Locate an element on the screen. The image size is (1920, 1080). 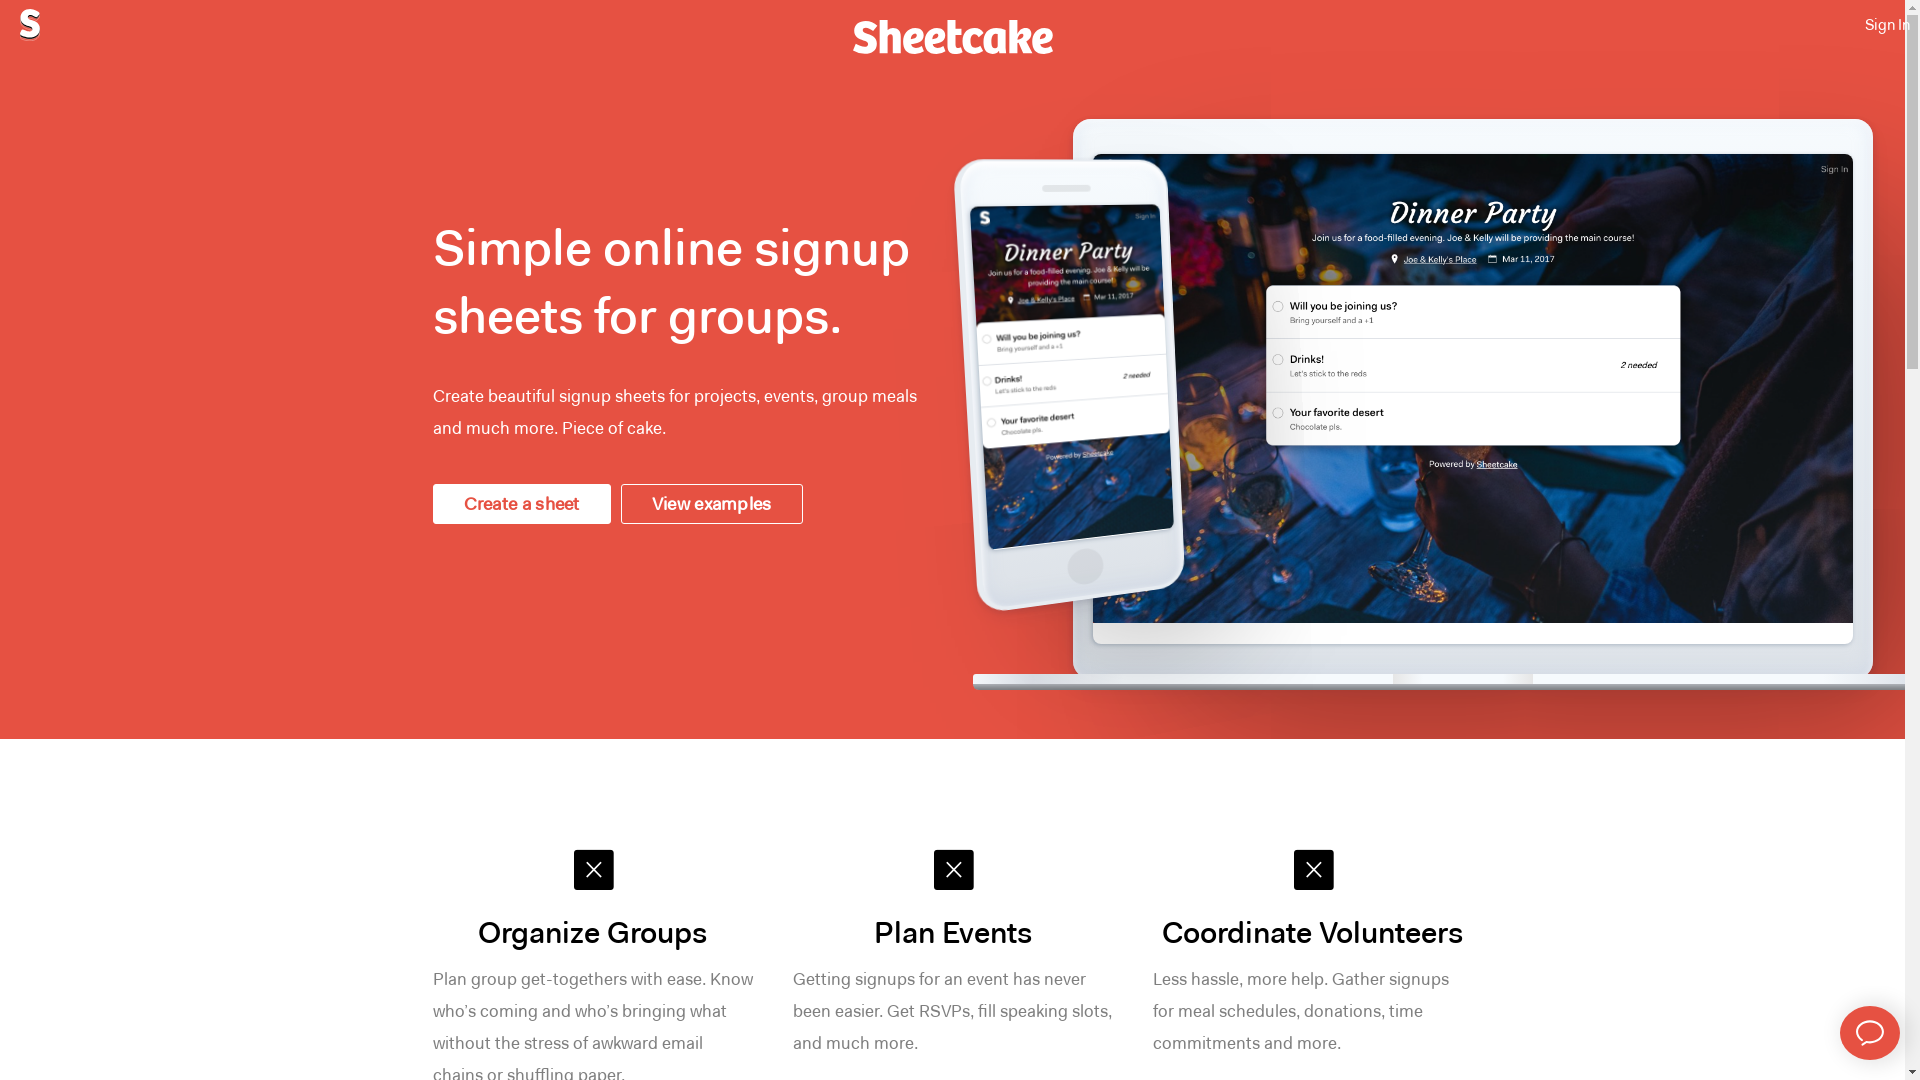
View examples is located at coordinates (712, 504).